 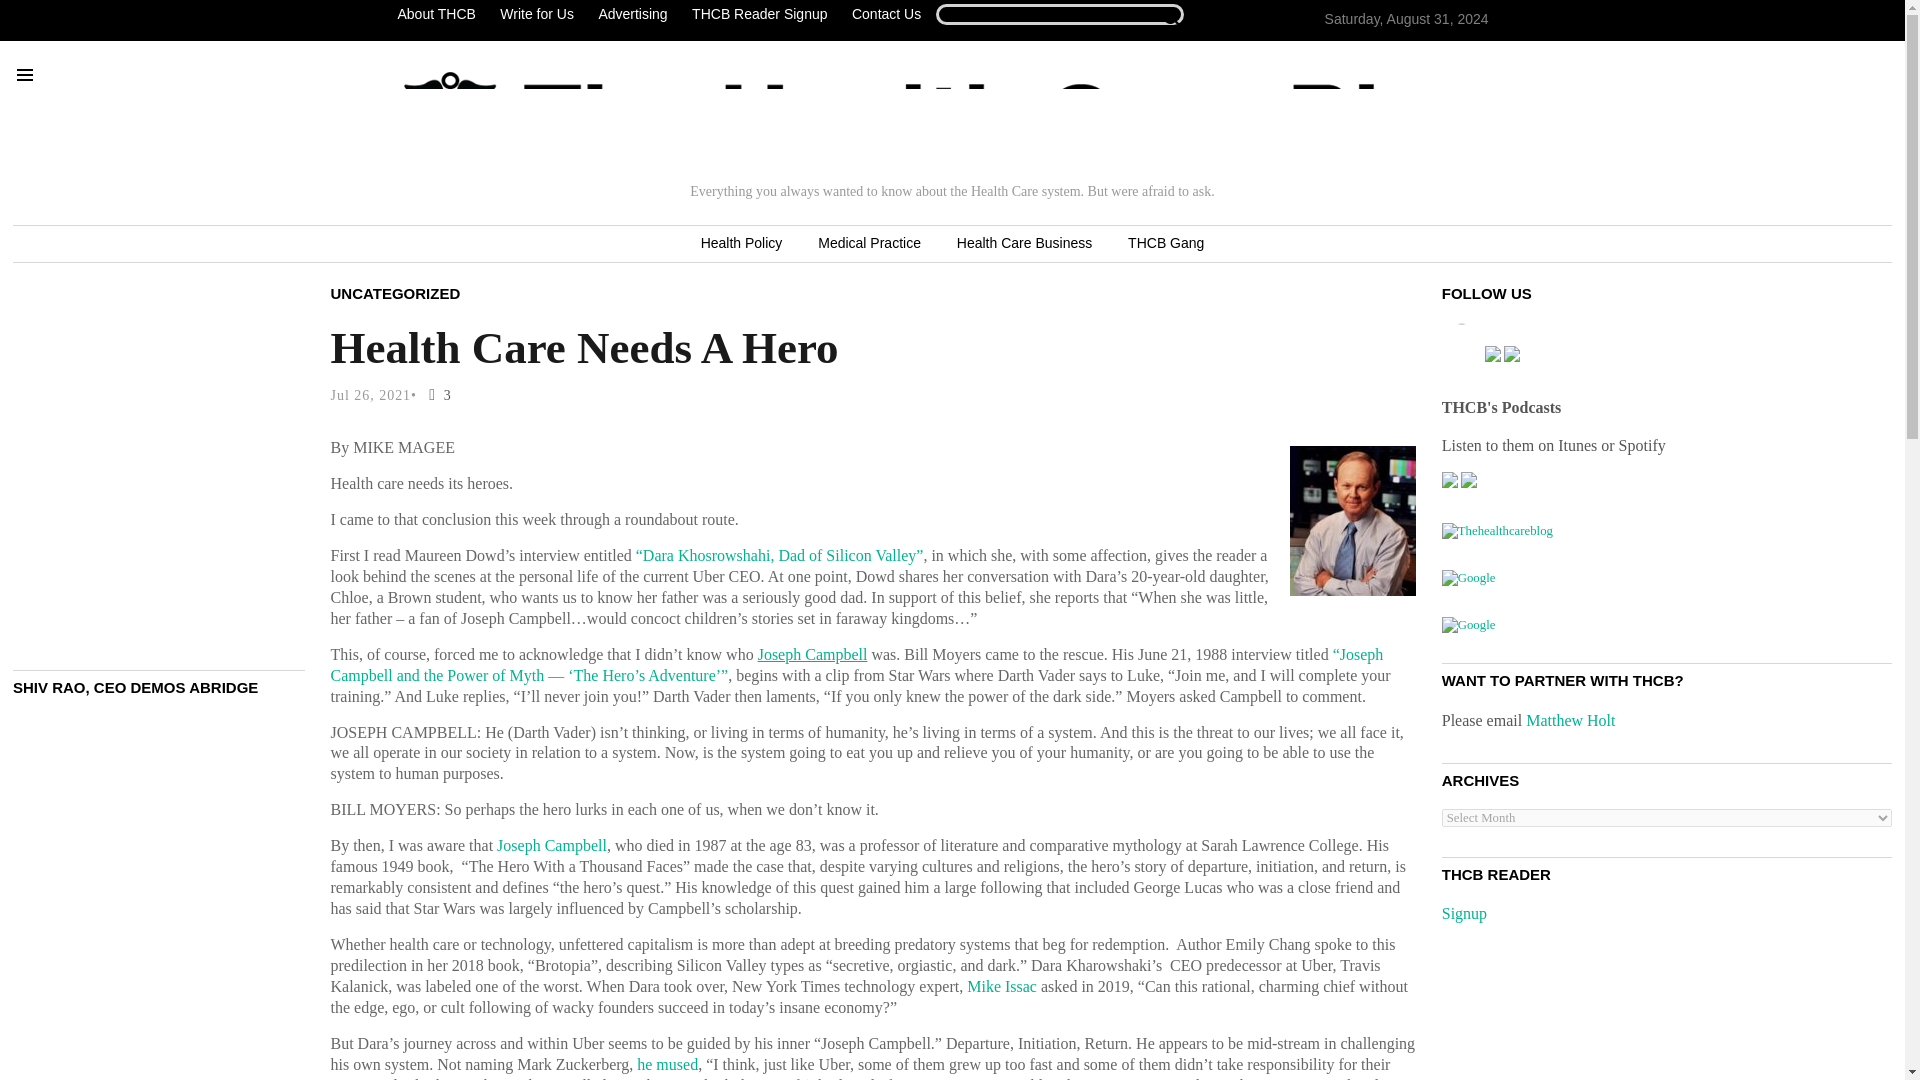 What do you see at coordinates (395, 292) in the screenshot?
I see `UNCATEGORIZED` at bounding box center [395, 292].